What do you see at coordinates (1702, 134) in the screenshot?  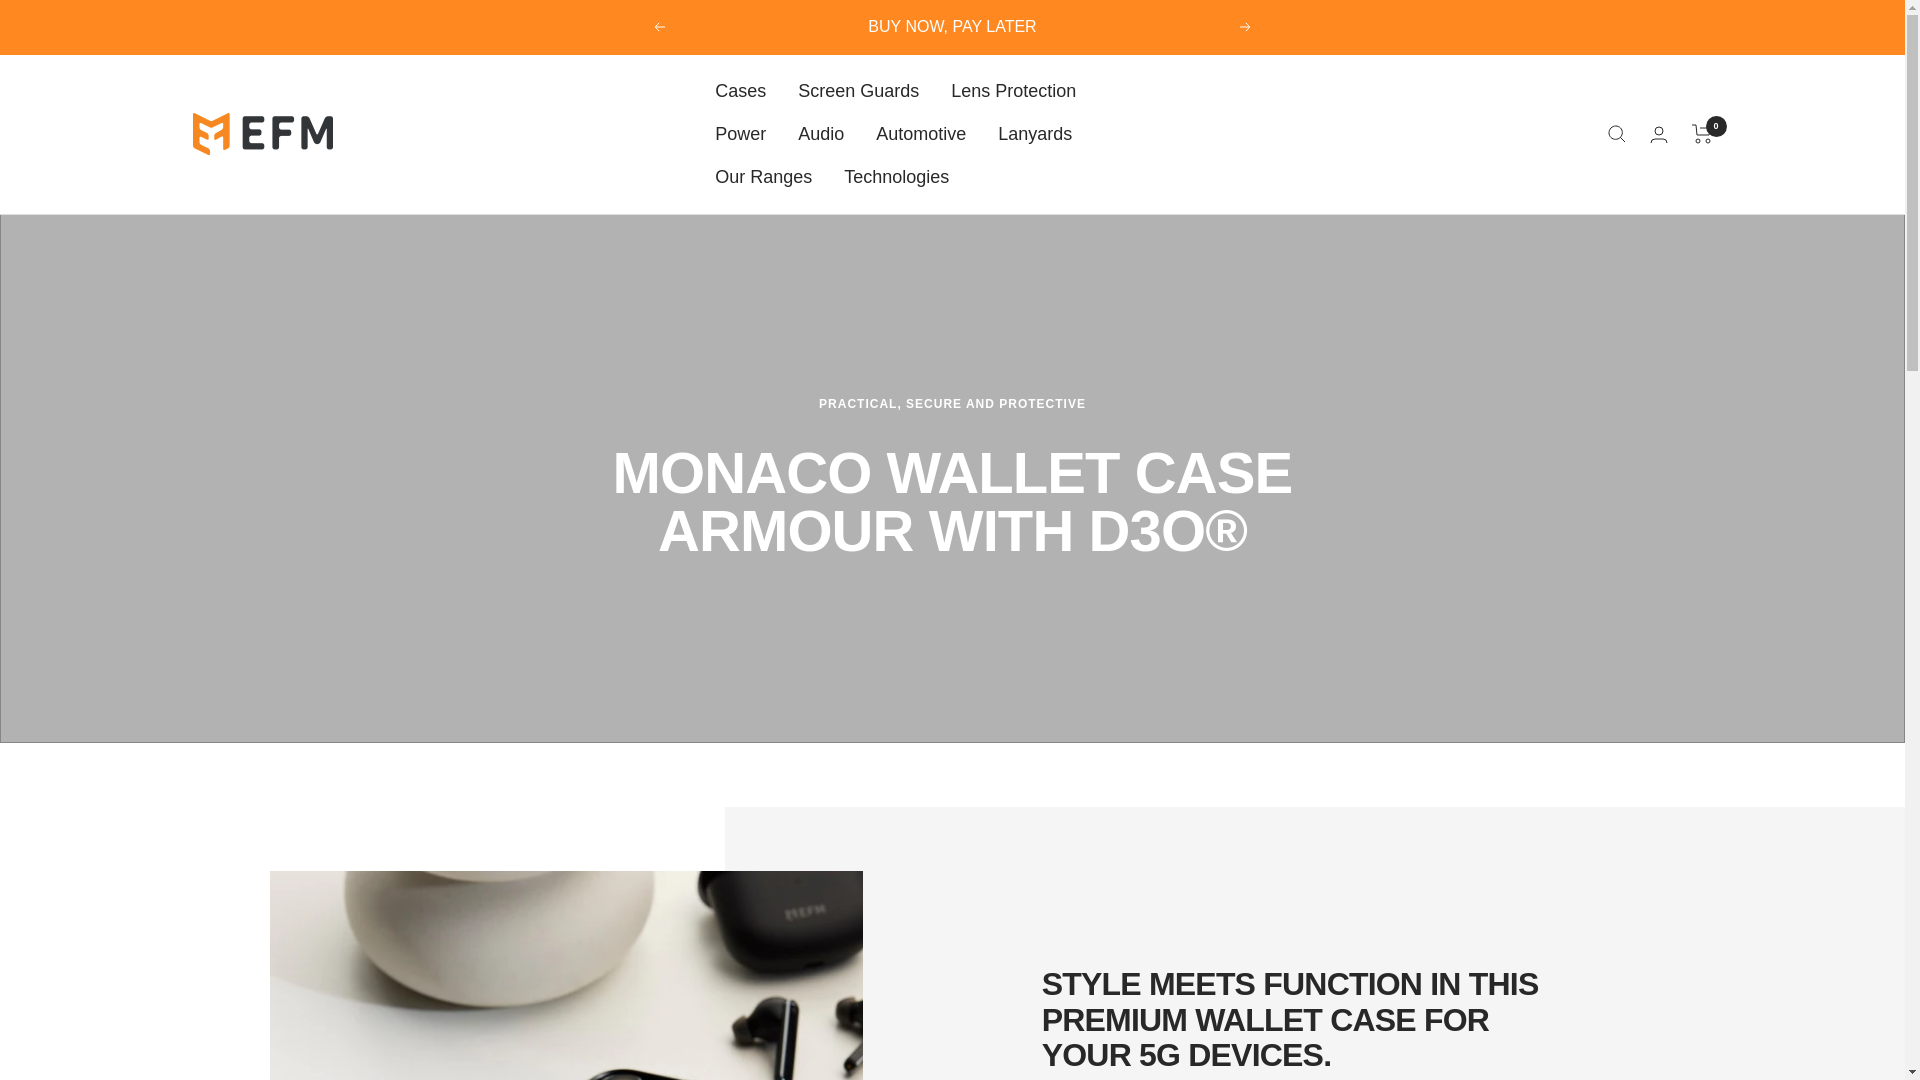 I see `0` at bounding box center [1702, 134].